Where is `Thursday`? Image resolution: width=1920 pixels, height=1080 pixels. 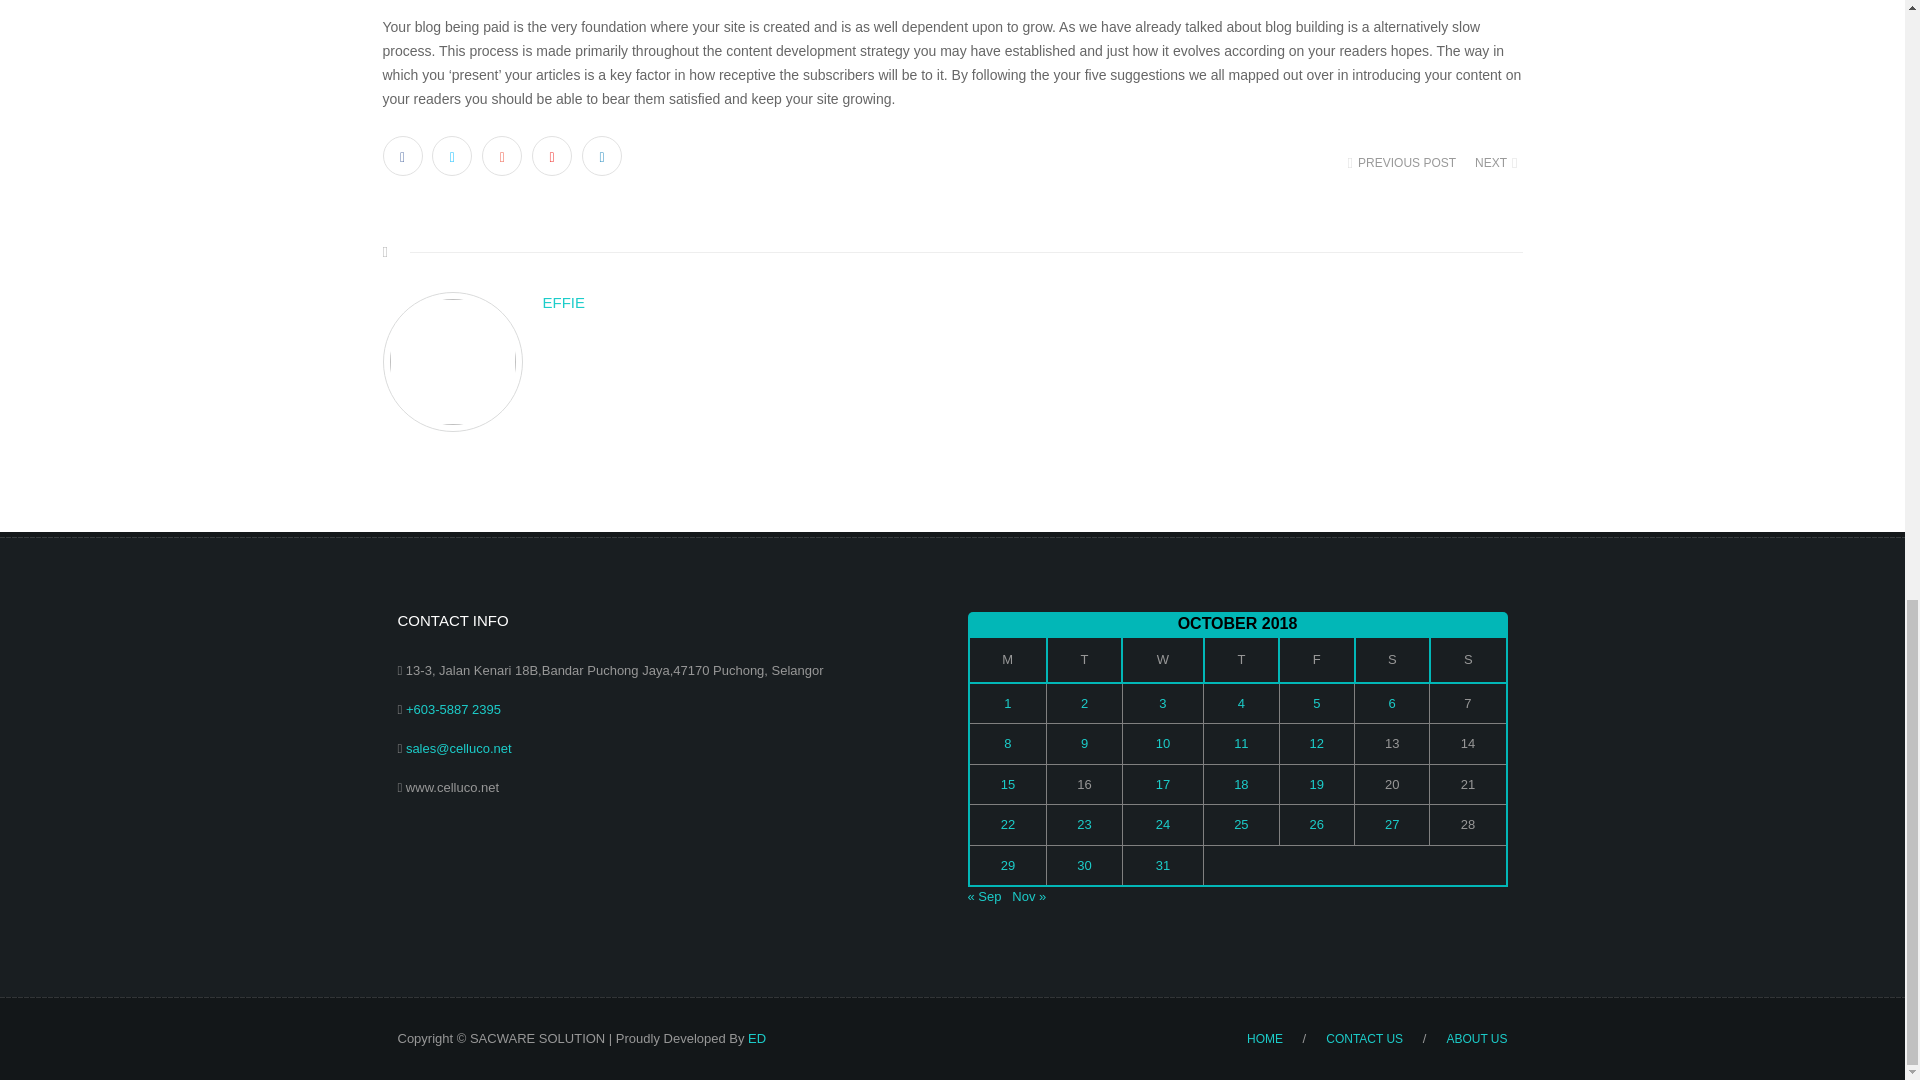
Thursday is located at coordinates (1240, 660).